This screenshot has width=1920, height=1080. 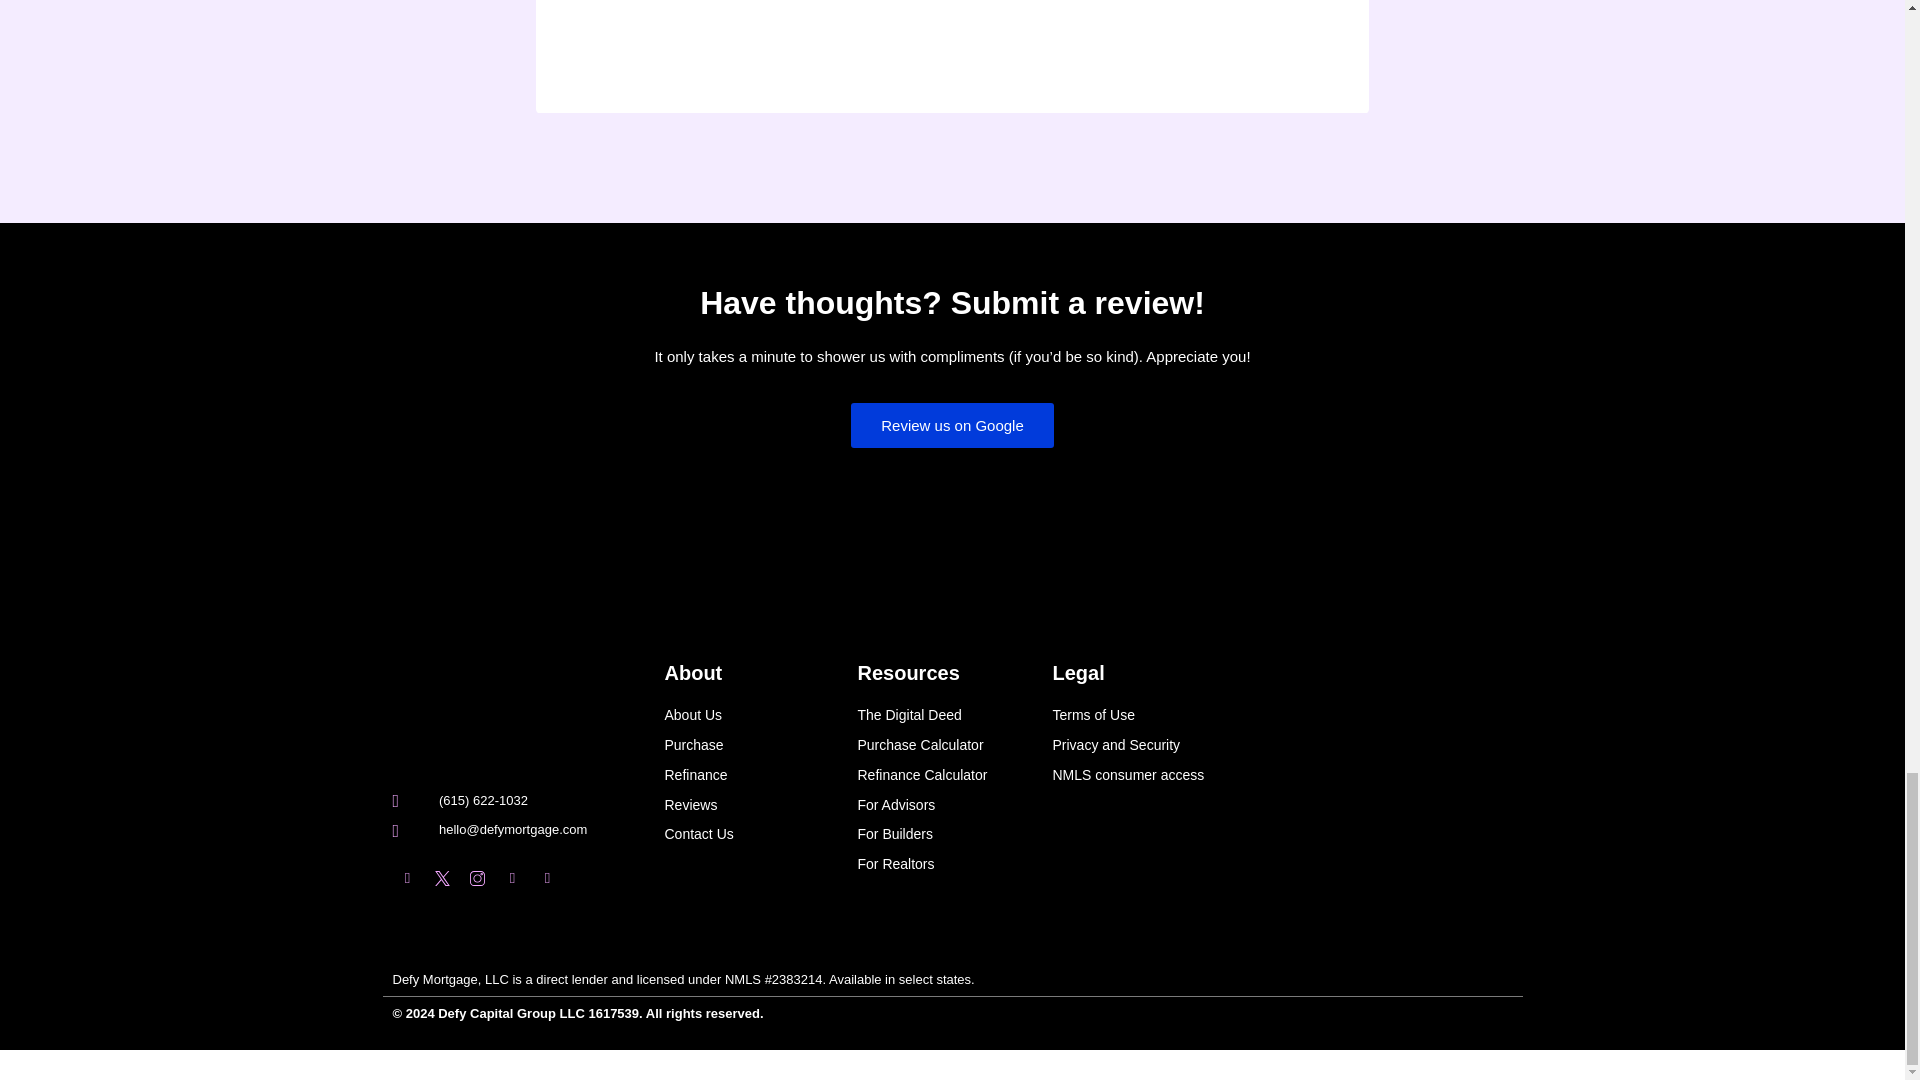 What do you see at coordinates (952, 425) in the screenshot?
I see `Review us on Google` at bounding box center [952, 425].